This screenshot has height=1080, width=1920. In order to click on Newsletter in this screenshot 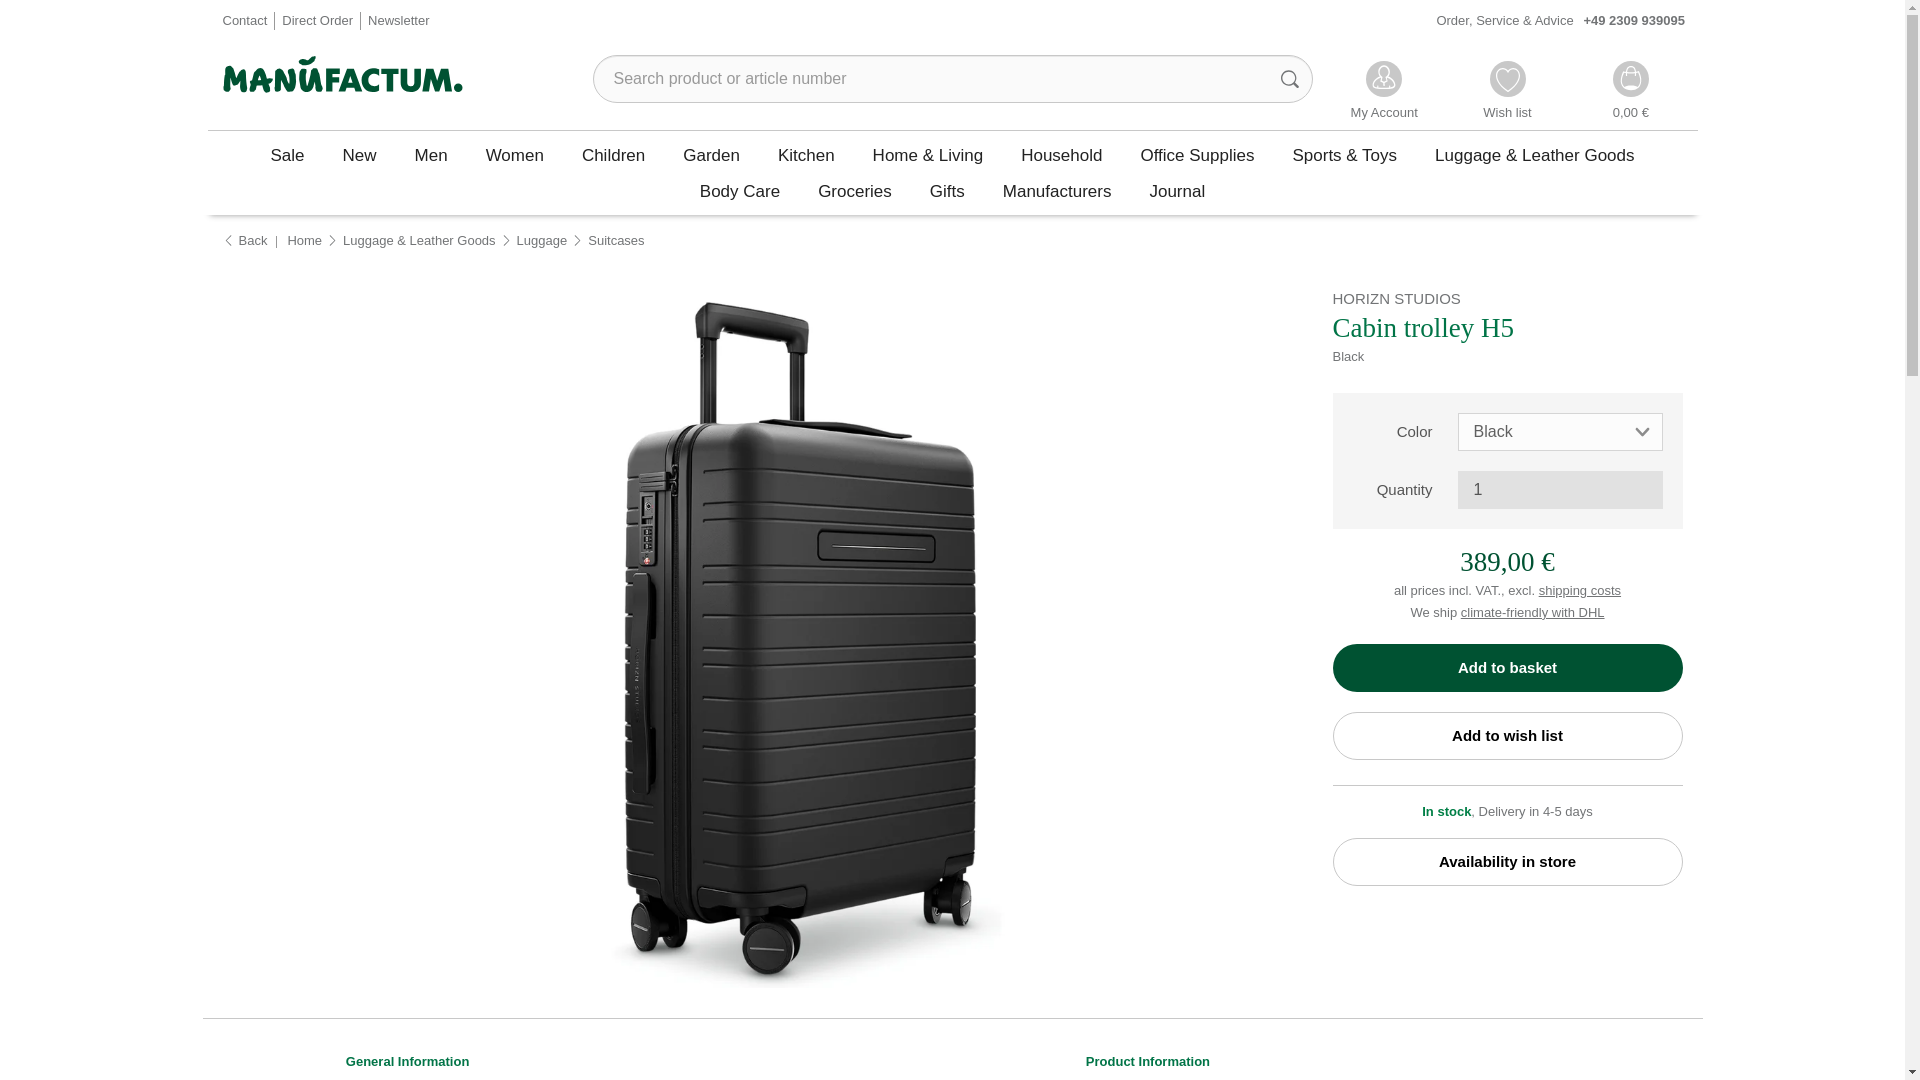, I will do `click(398, 22)`.